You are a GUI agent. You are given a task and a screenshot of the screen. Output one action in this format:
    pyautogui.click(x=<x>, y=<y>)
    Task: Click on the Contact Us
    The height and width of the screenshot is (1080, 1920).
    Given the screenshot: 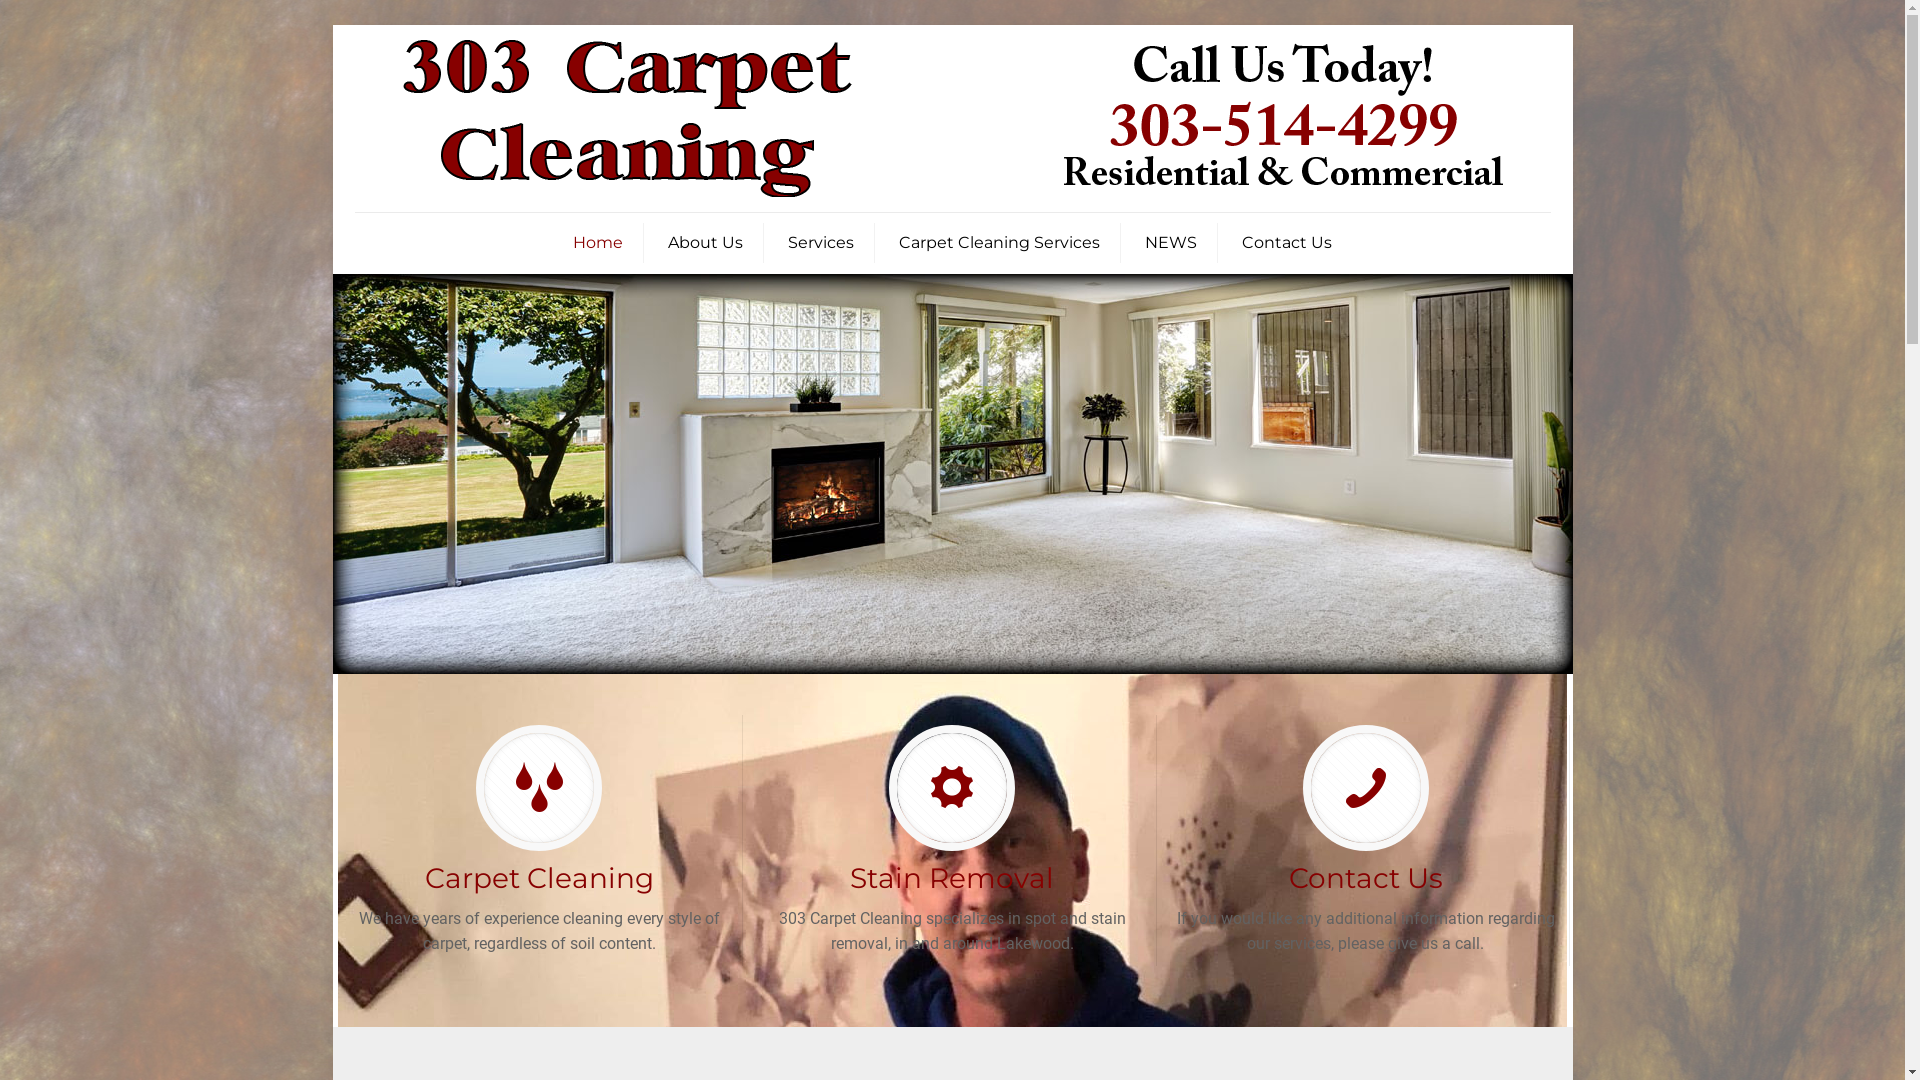 What is the action you would take?
    pyautogui.click(x=1287, y=243)
    